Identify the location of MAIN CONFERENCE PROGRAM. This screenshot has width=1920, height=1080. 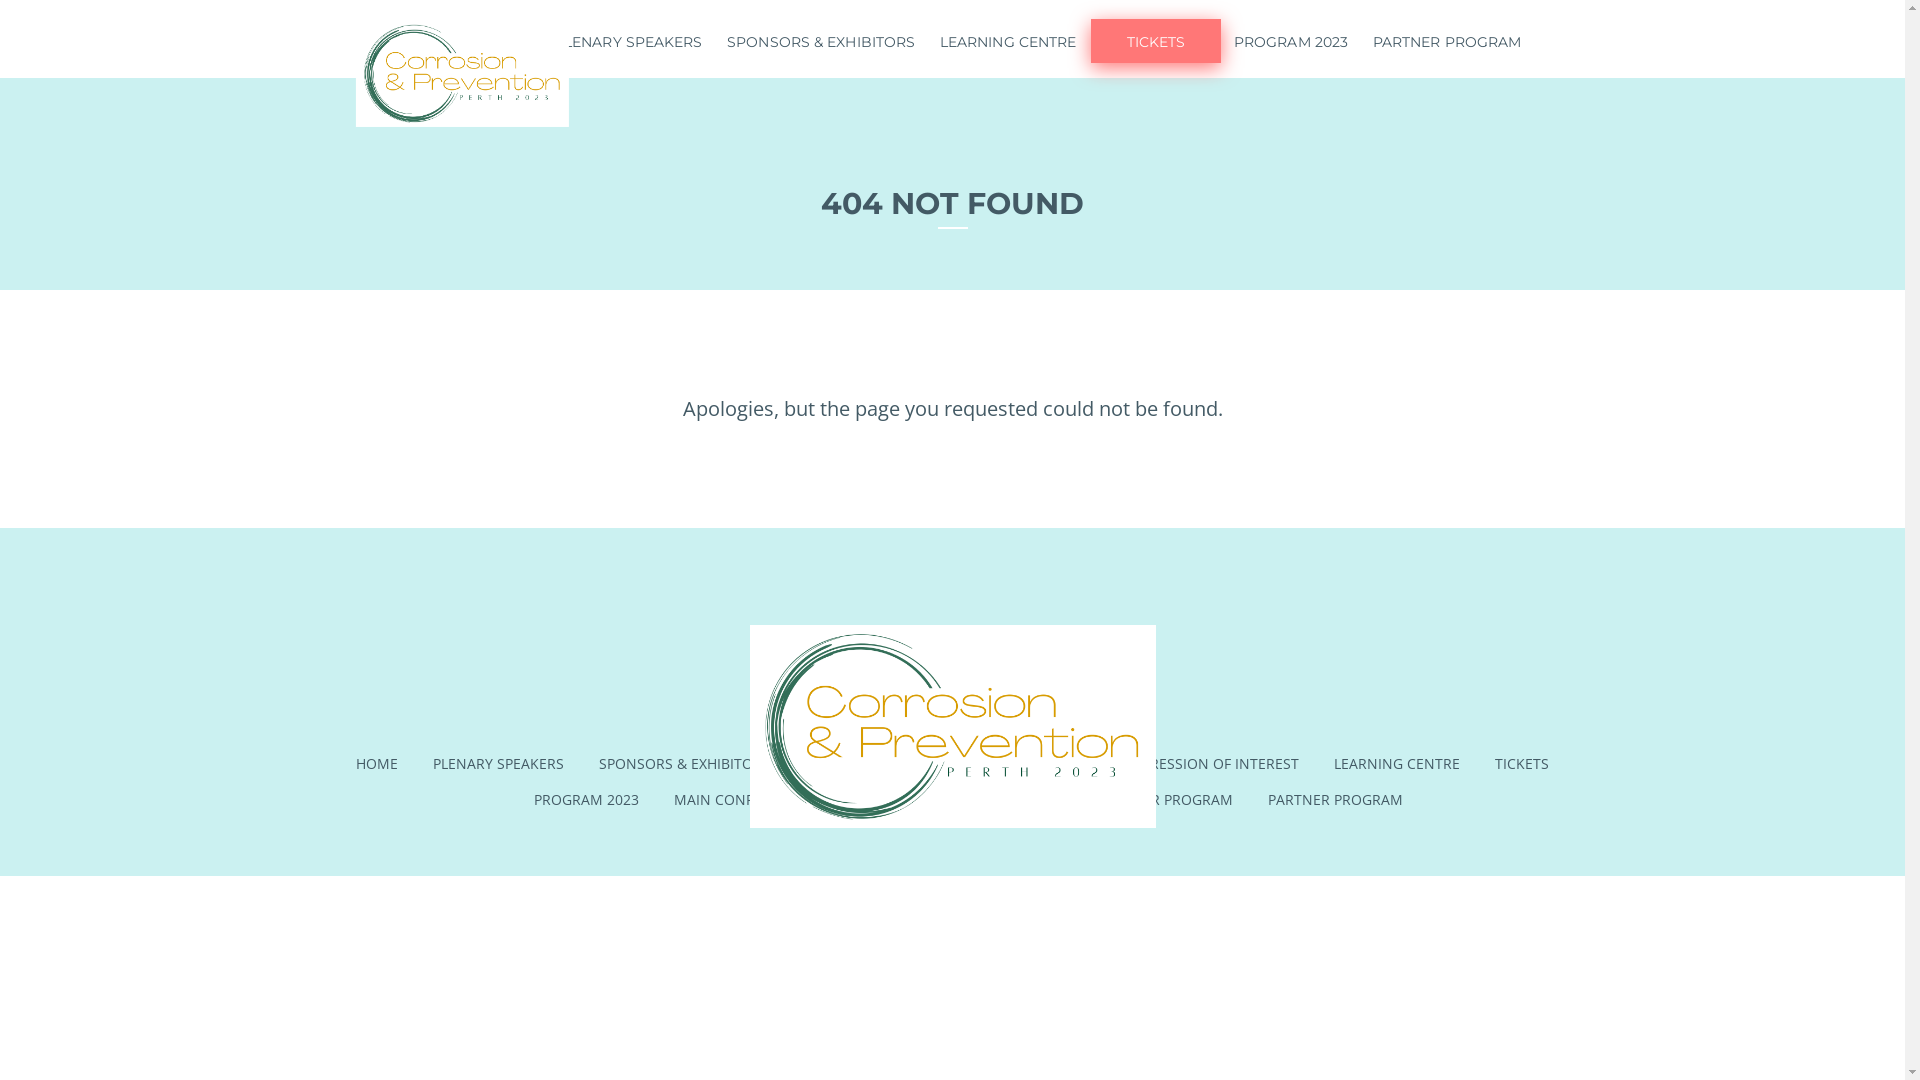
(776, 800).